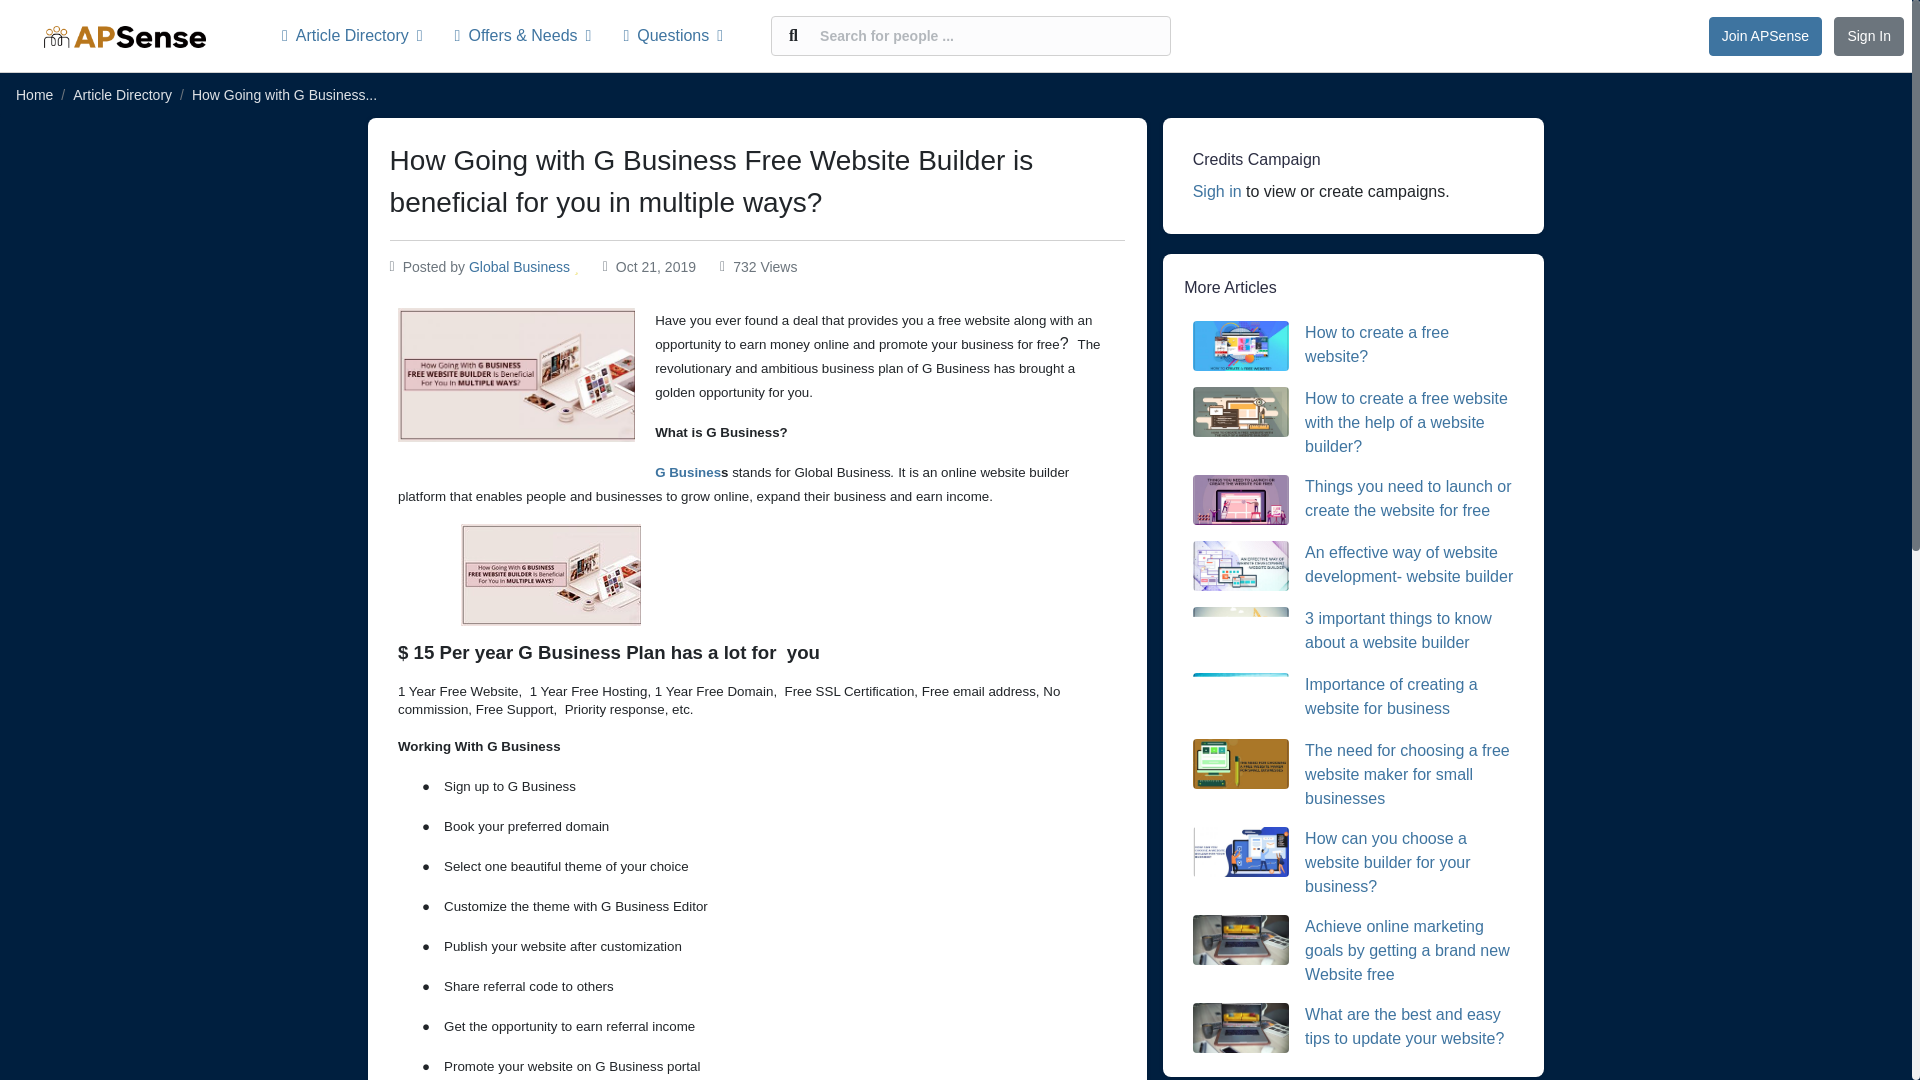 Image resolution: width=1920 pixels, height=1080 pixels. What do you see at coordinates (1408, 564) in the screenshot?
I see `An effective way of website development- website builder` at bounding box center [1408, 564].